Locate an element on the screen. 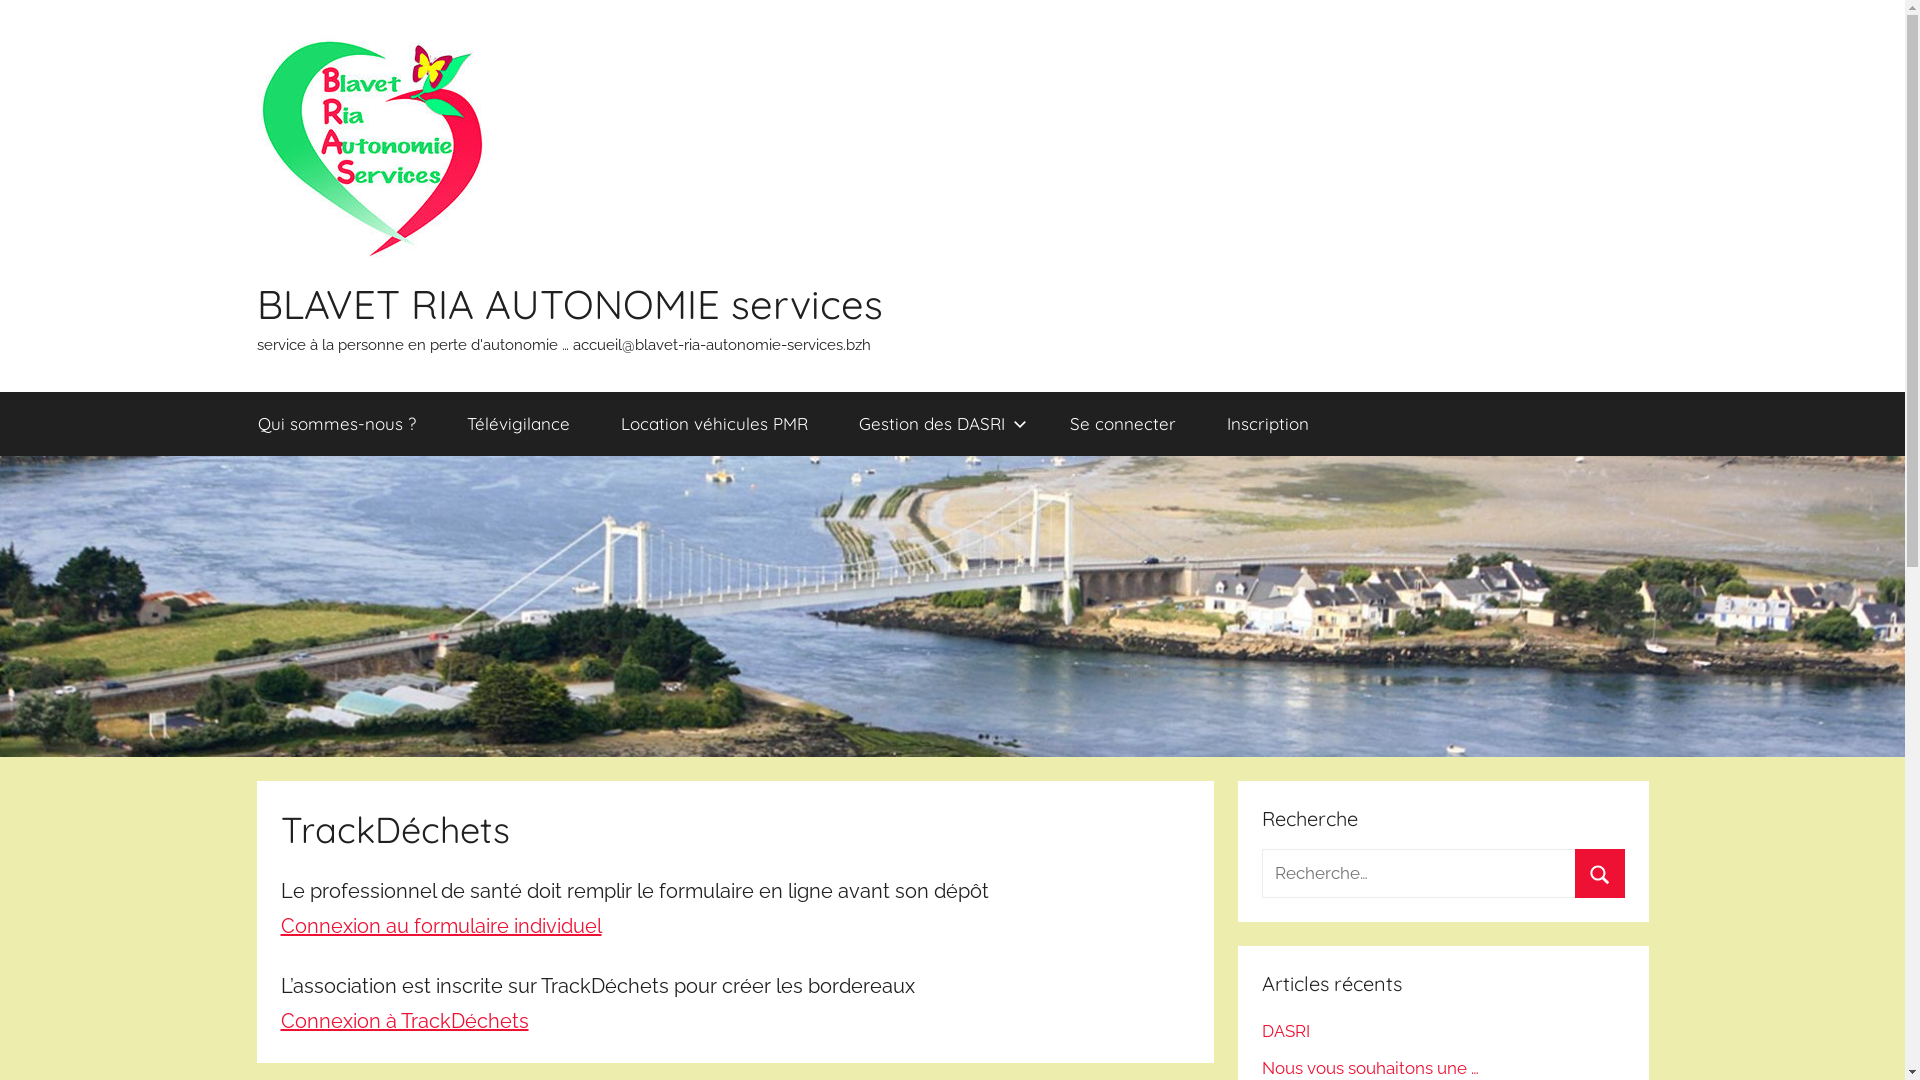 The height and width of the screenshot is (1080, 1920). Qui sommes-nous ? is located at coordinates (336, 424).